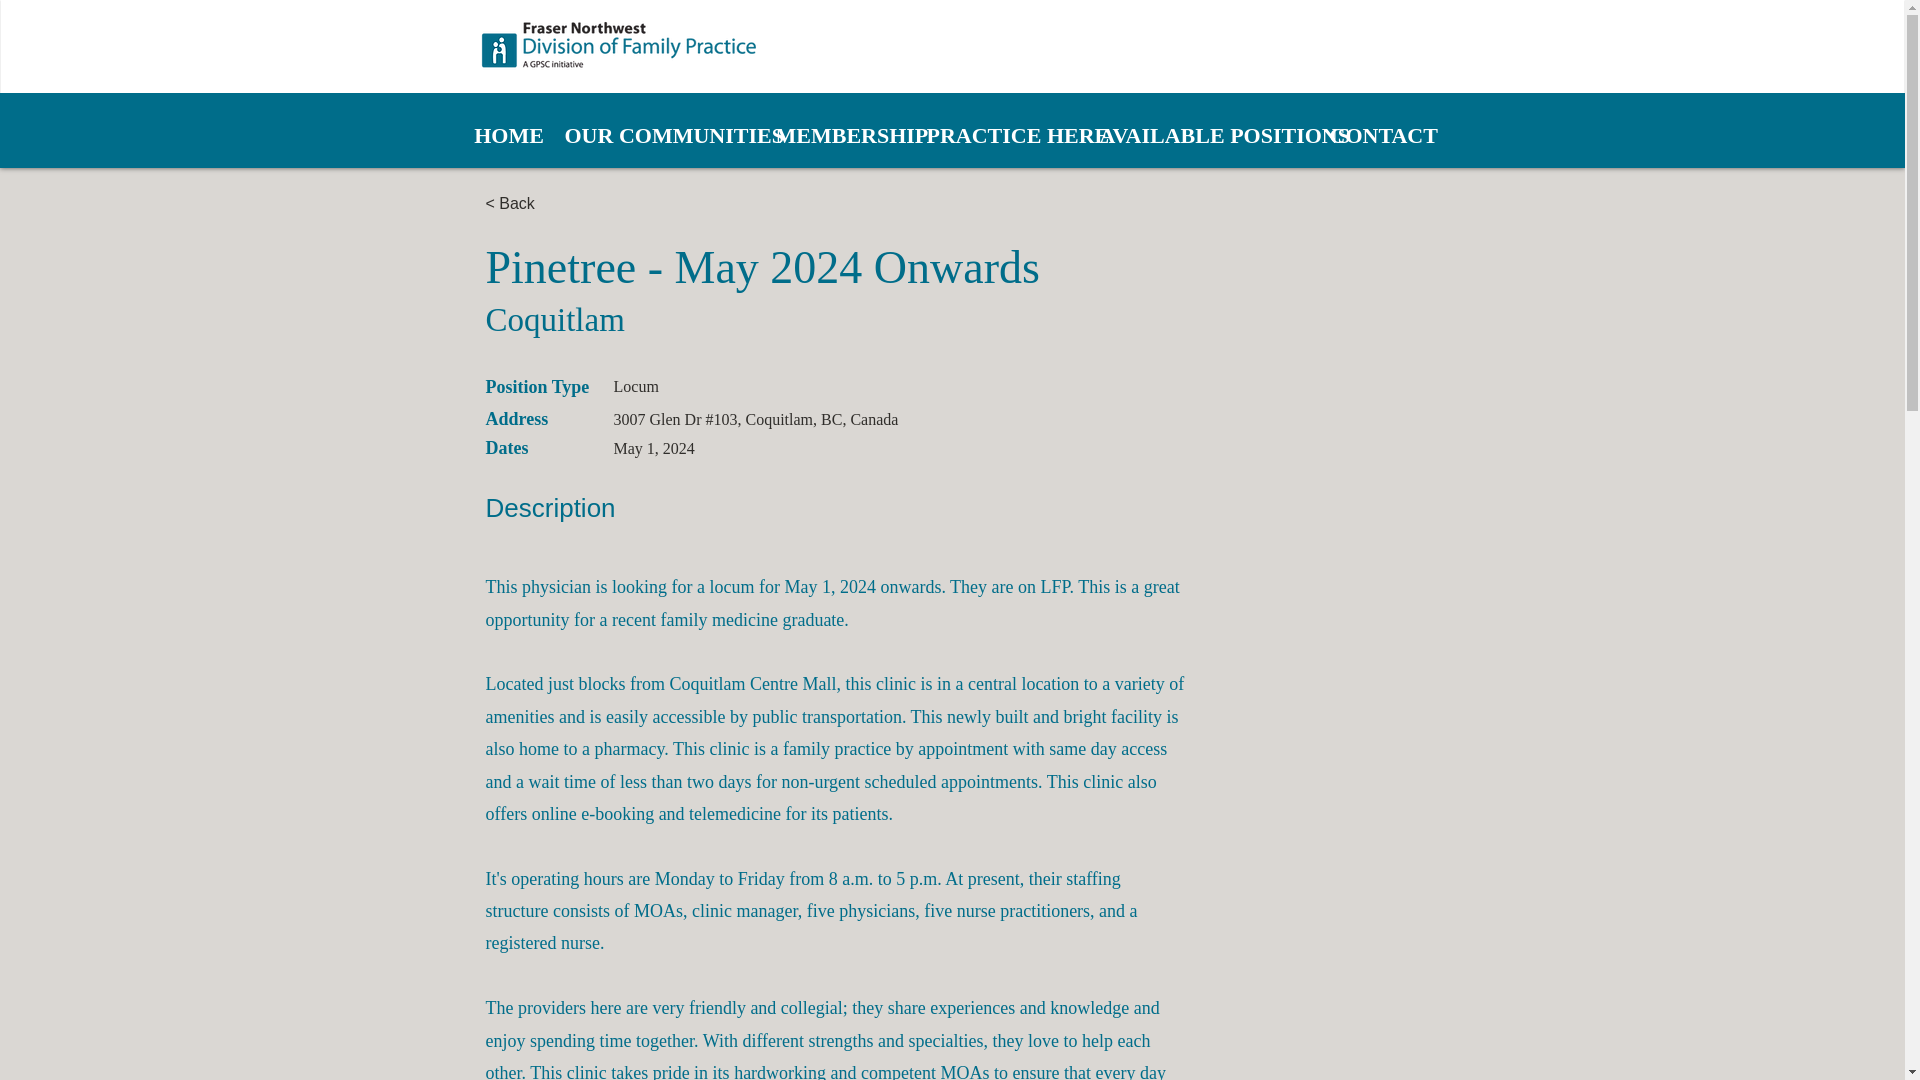 The height and width of the screenshot is (1080, 1920). Describe the element at coordinates (659, 136) in the screenshot. I see `OUR COMMUNITIES` at that location.